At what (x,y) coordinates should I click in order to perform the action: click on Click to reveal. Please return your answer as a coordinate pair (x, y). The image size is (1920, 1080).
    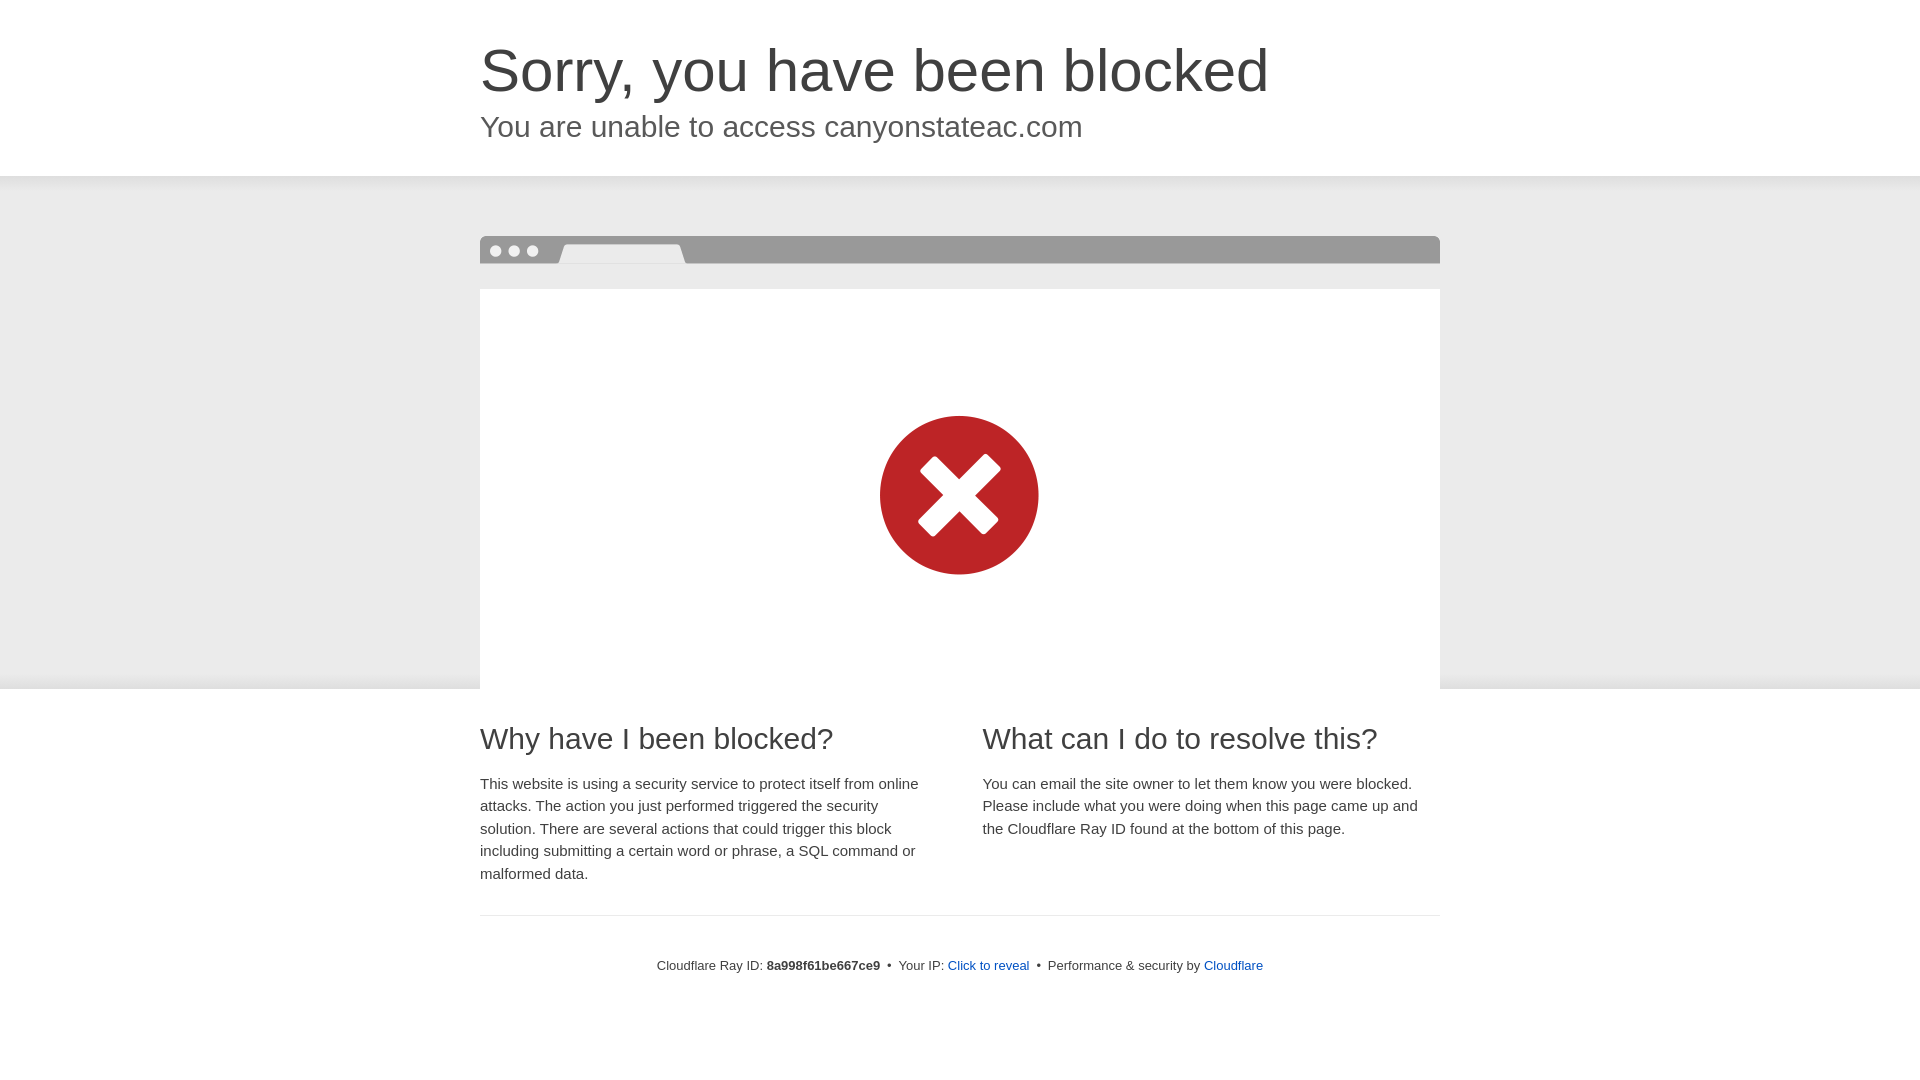
    Looking at the image, I should click on (988, 966).